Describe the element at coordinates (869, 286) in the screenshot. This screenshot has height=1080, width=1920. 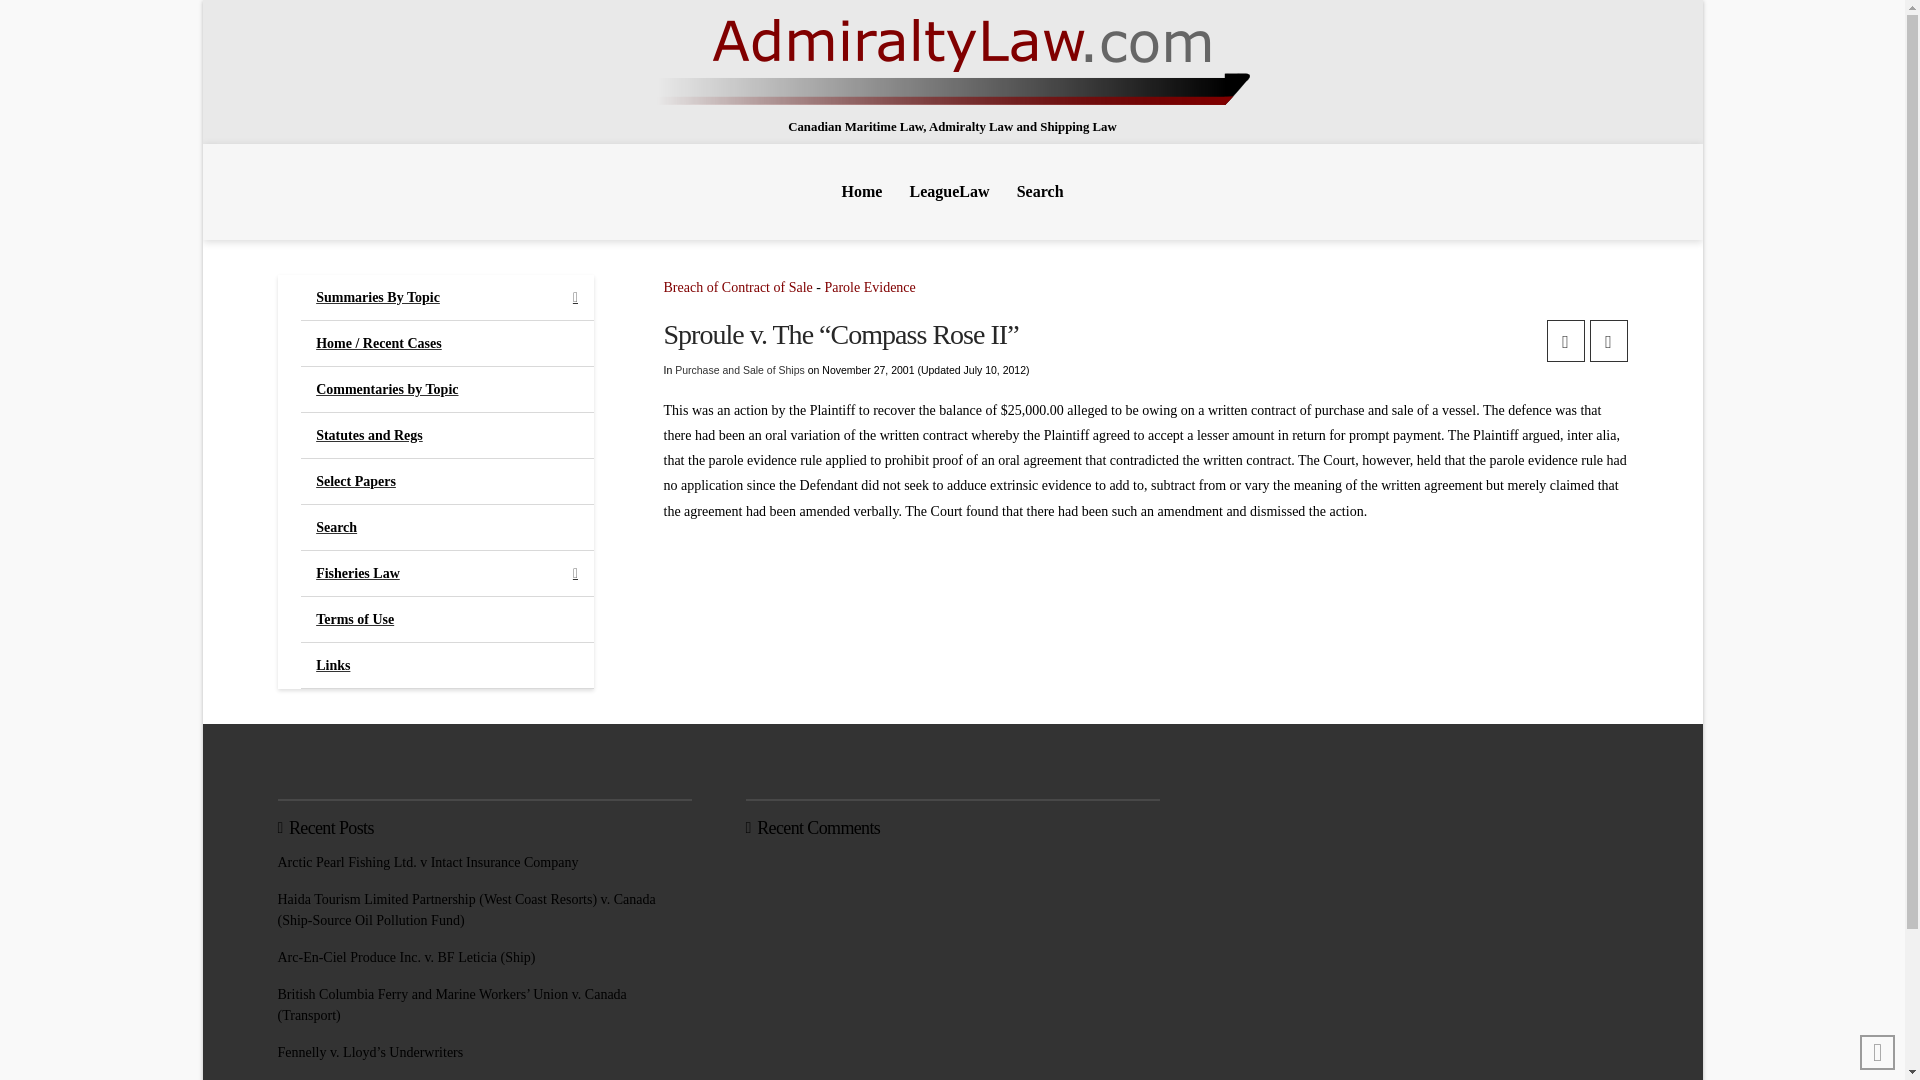
I see `Parole Evidence` at that location.